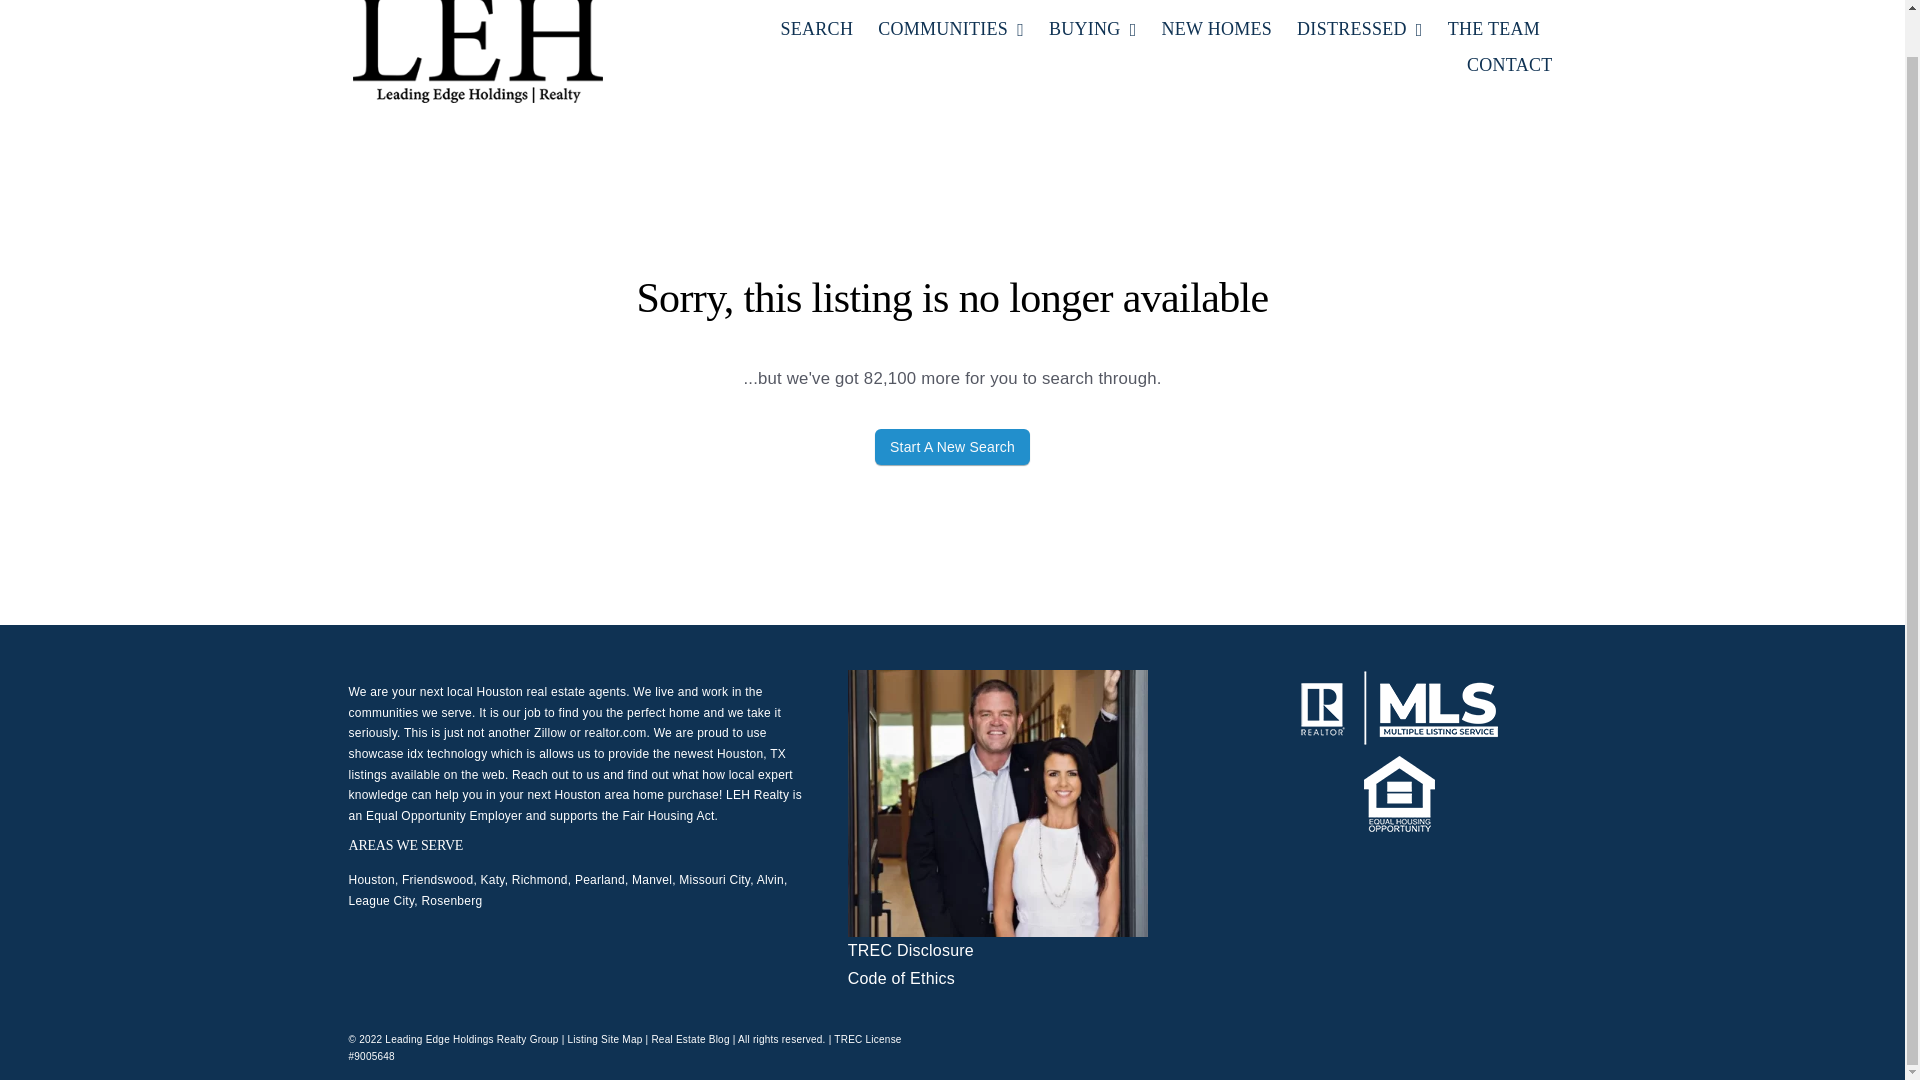 The height and width of the screenshot is (1080, 1920). What do you see at coordinates (1508, 66) in the screenshot?
I see `CONTACT US` at bounding box center [1508, 66].